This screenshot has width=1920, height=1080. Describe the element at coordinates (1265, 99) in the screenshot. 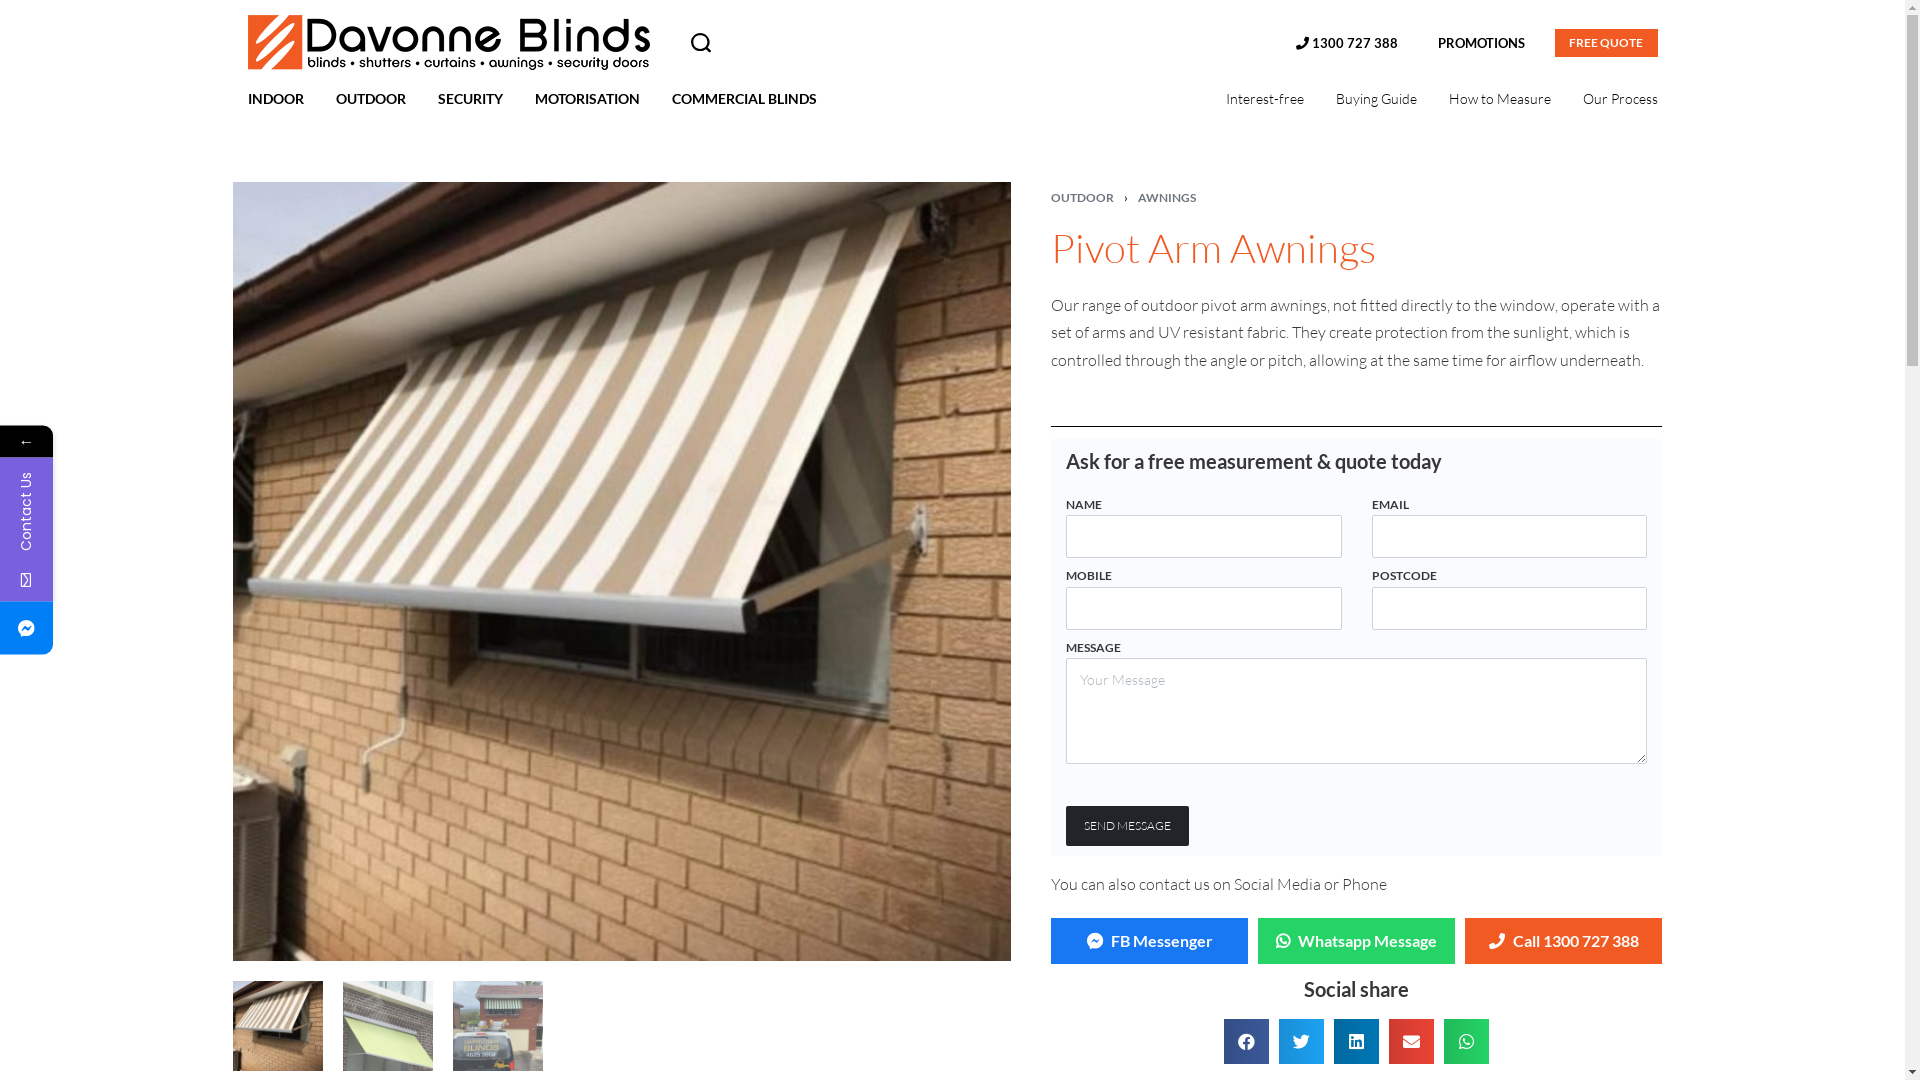

I see `Interest-free` at that location.